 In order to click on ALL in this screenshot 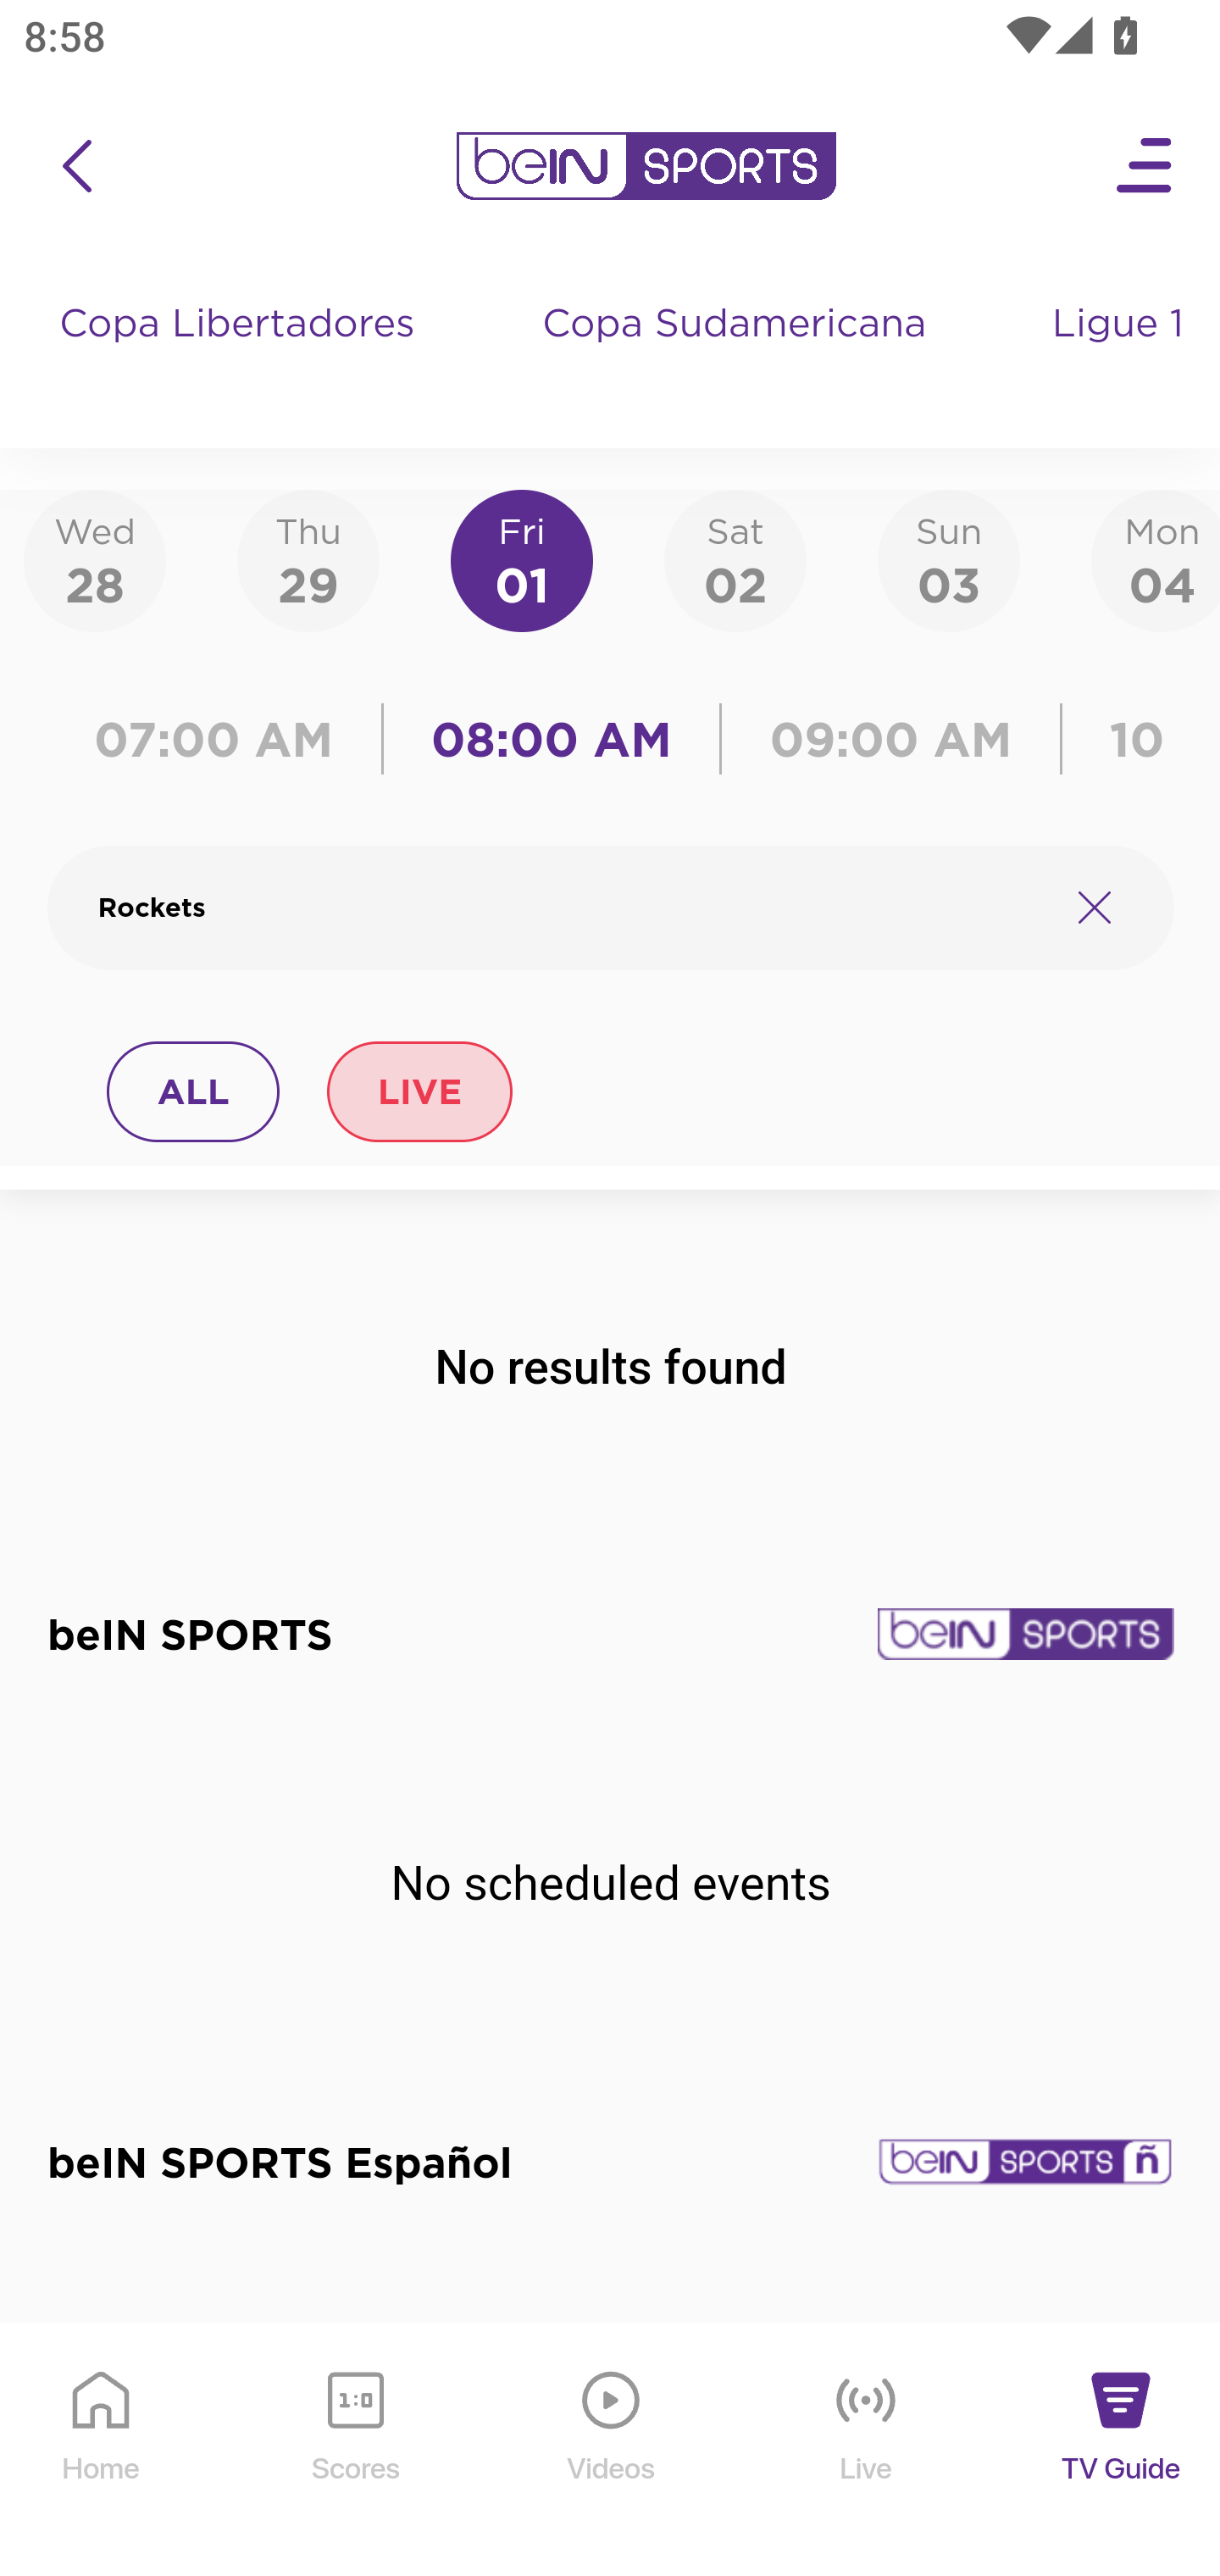, I will do `click(194, 1091)`.